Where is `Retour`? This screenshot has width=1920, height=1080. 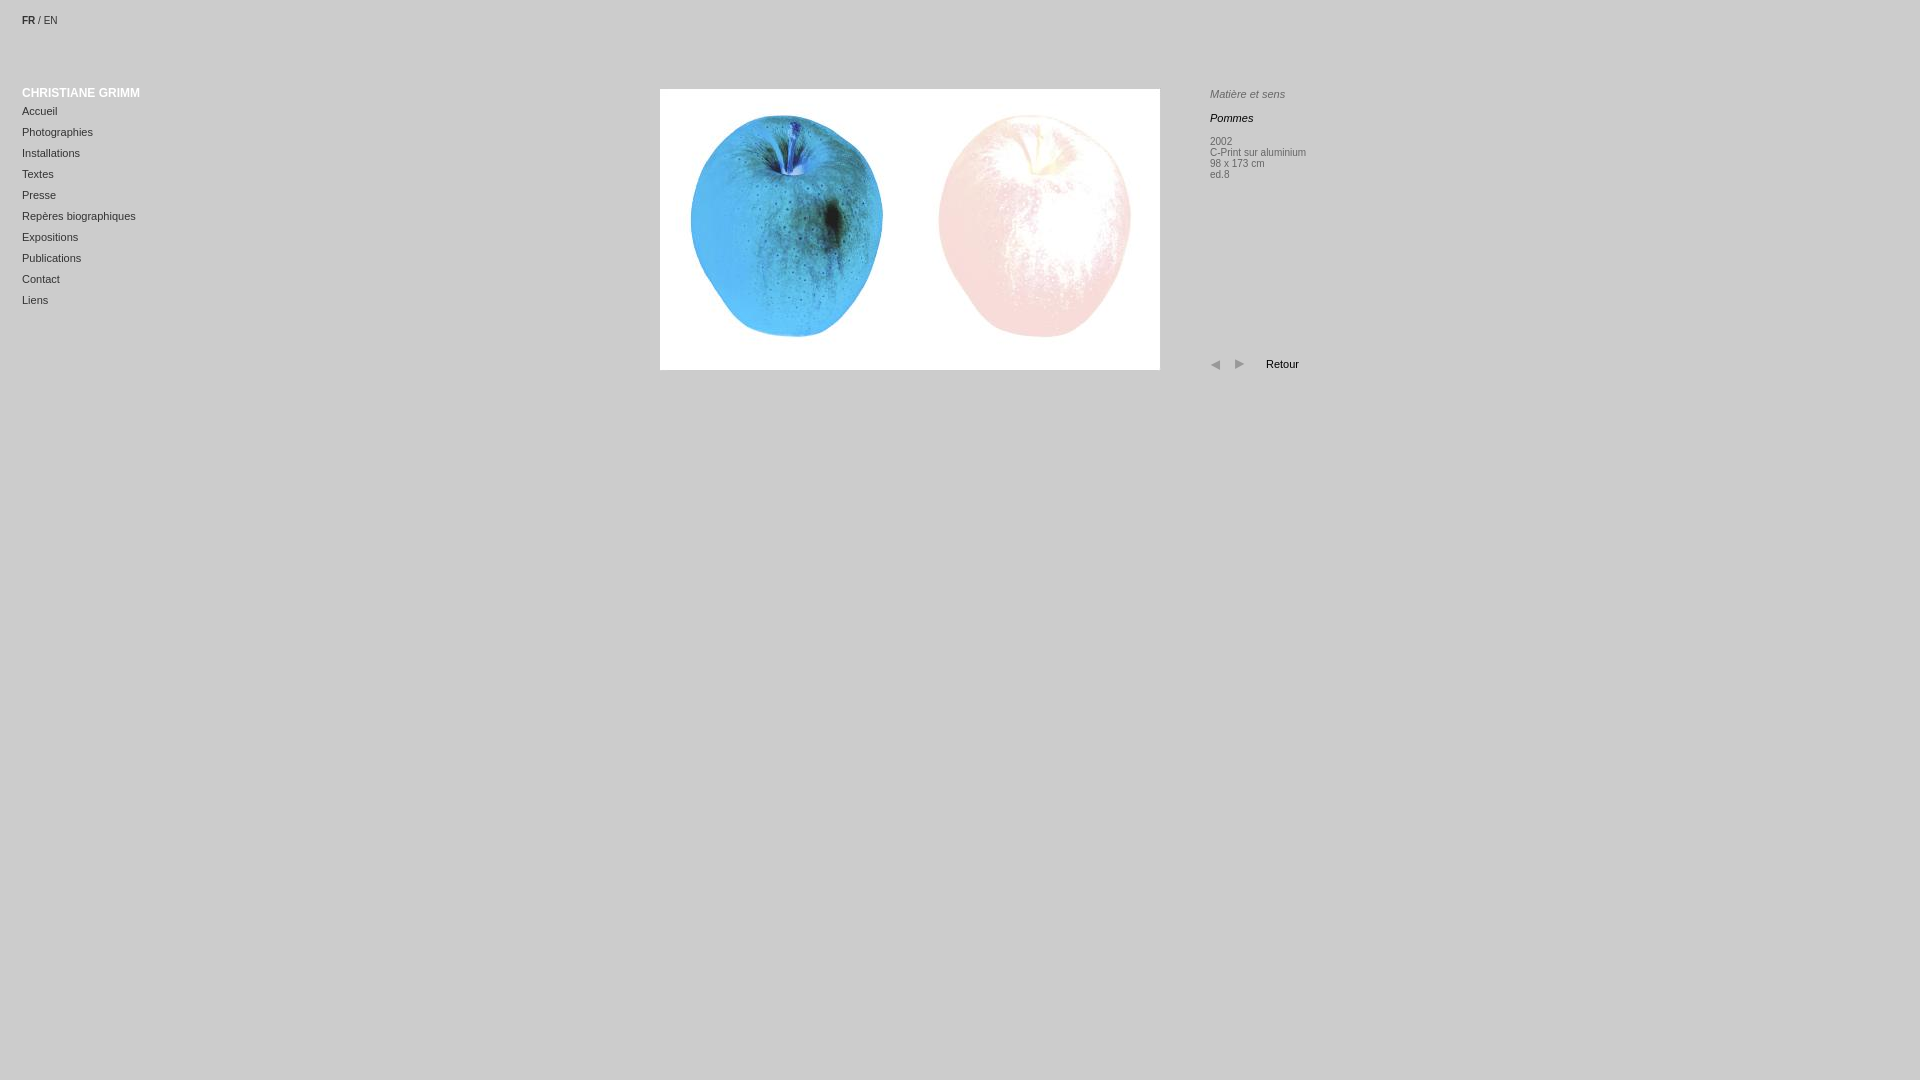 Retour is located at coordinates (1282, 364).